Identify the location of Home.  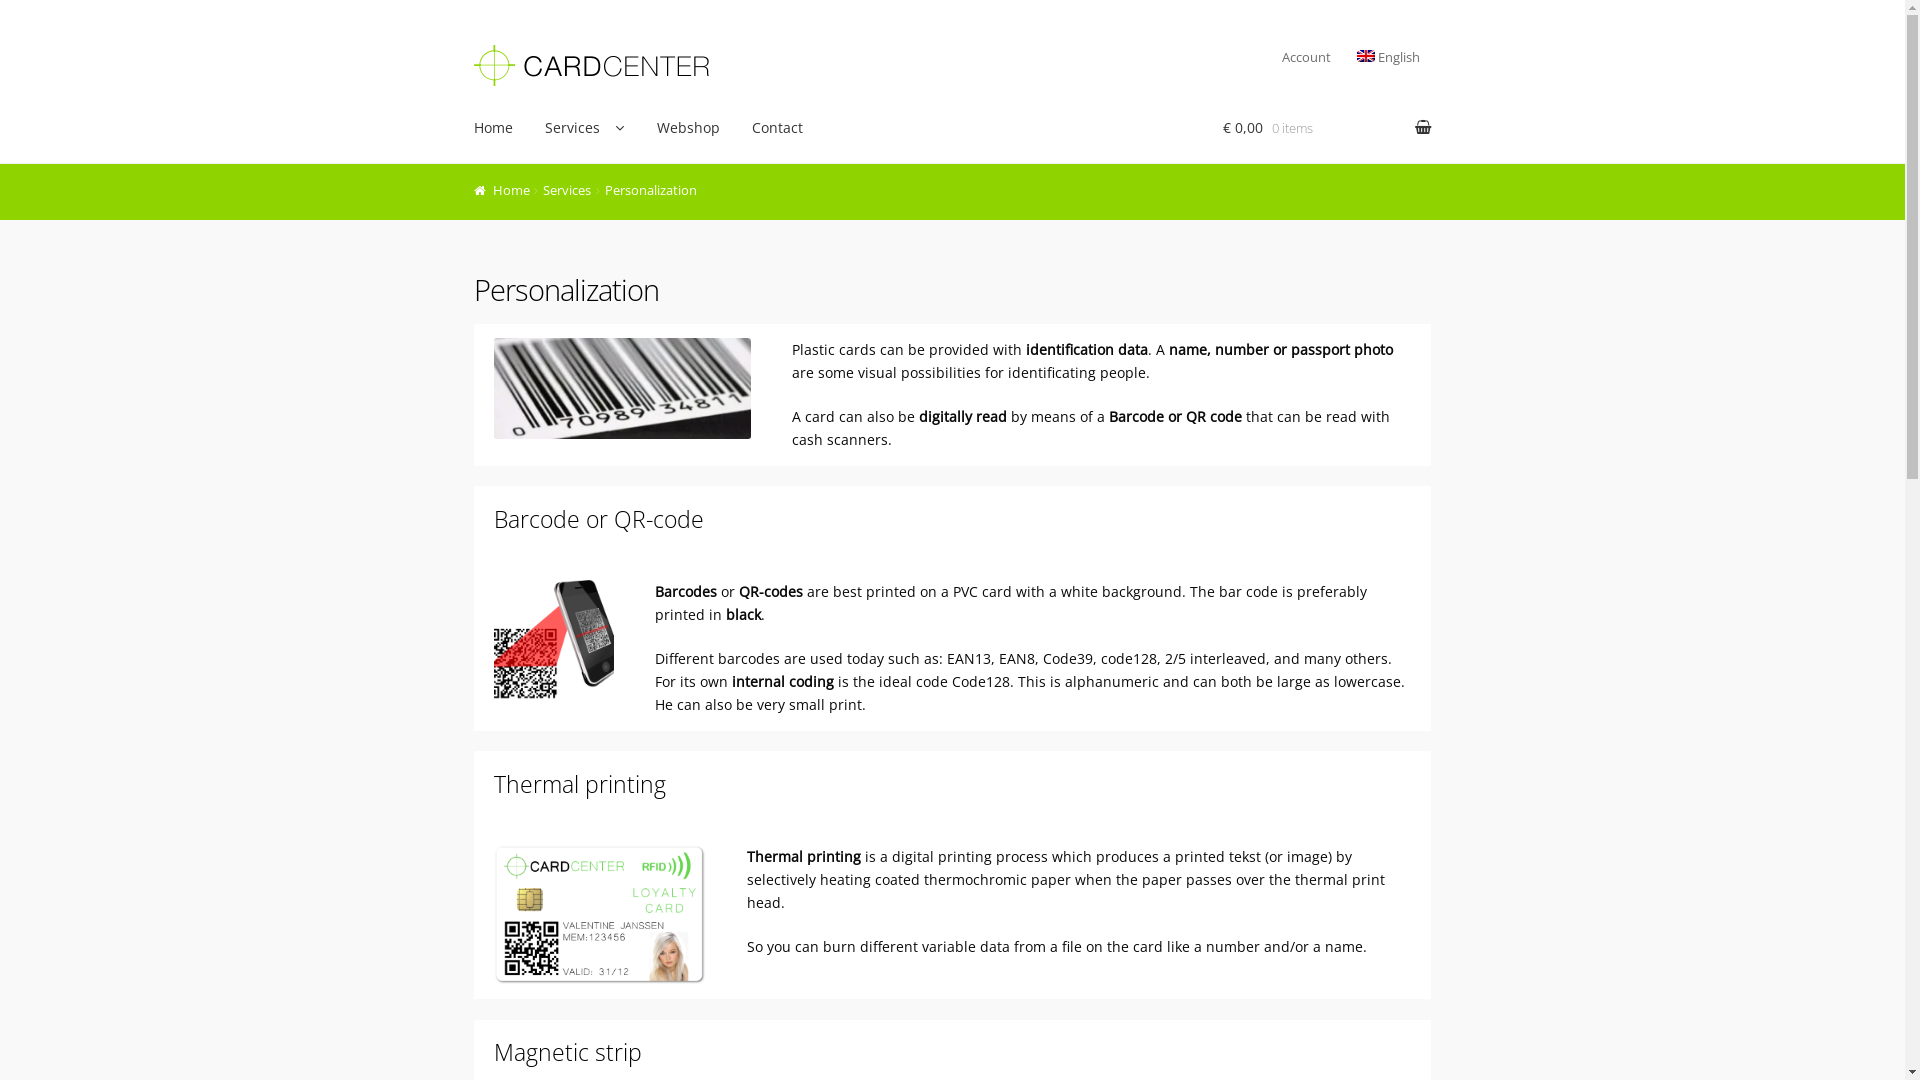
(493, 128).